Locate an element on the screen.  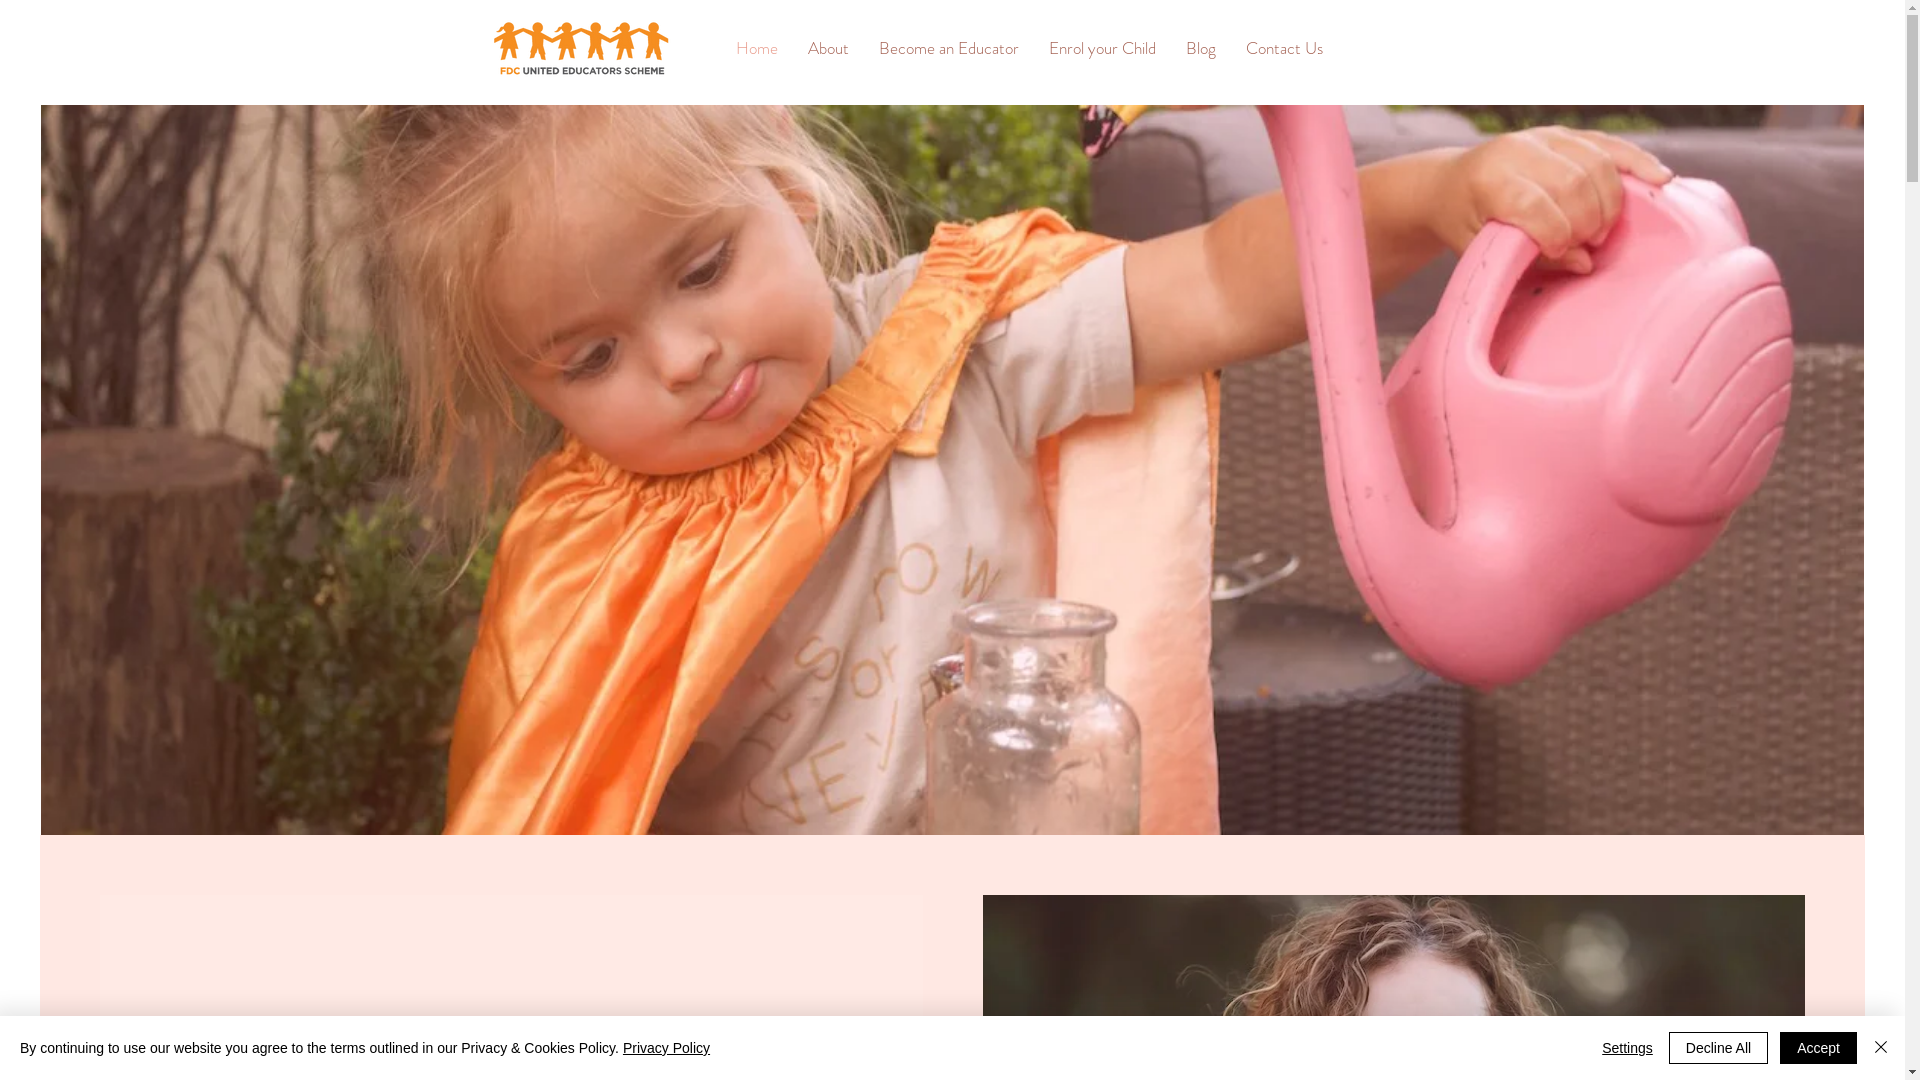
Privacy Policy is located at coordinates (666, 1048).